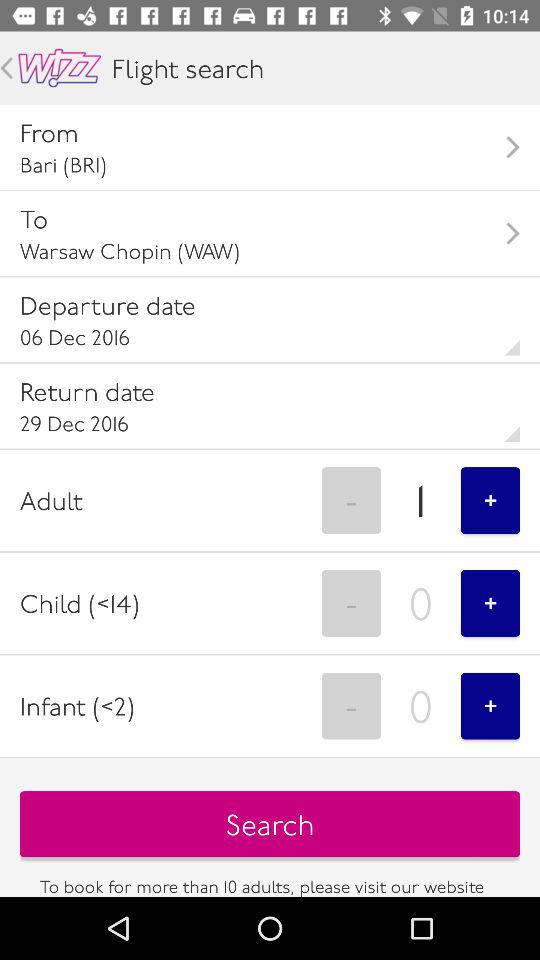 The image size is (540, 960). What do you see at coordinates (490, 603) in the screenshot?
I see `turn off icon to the right of 0` at bounding box center [490, 603].